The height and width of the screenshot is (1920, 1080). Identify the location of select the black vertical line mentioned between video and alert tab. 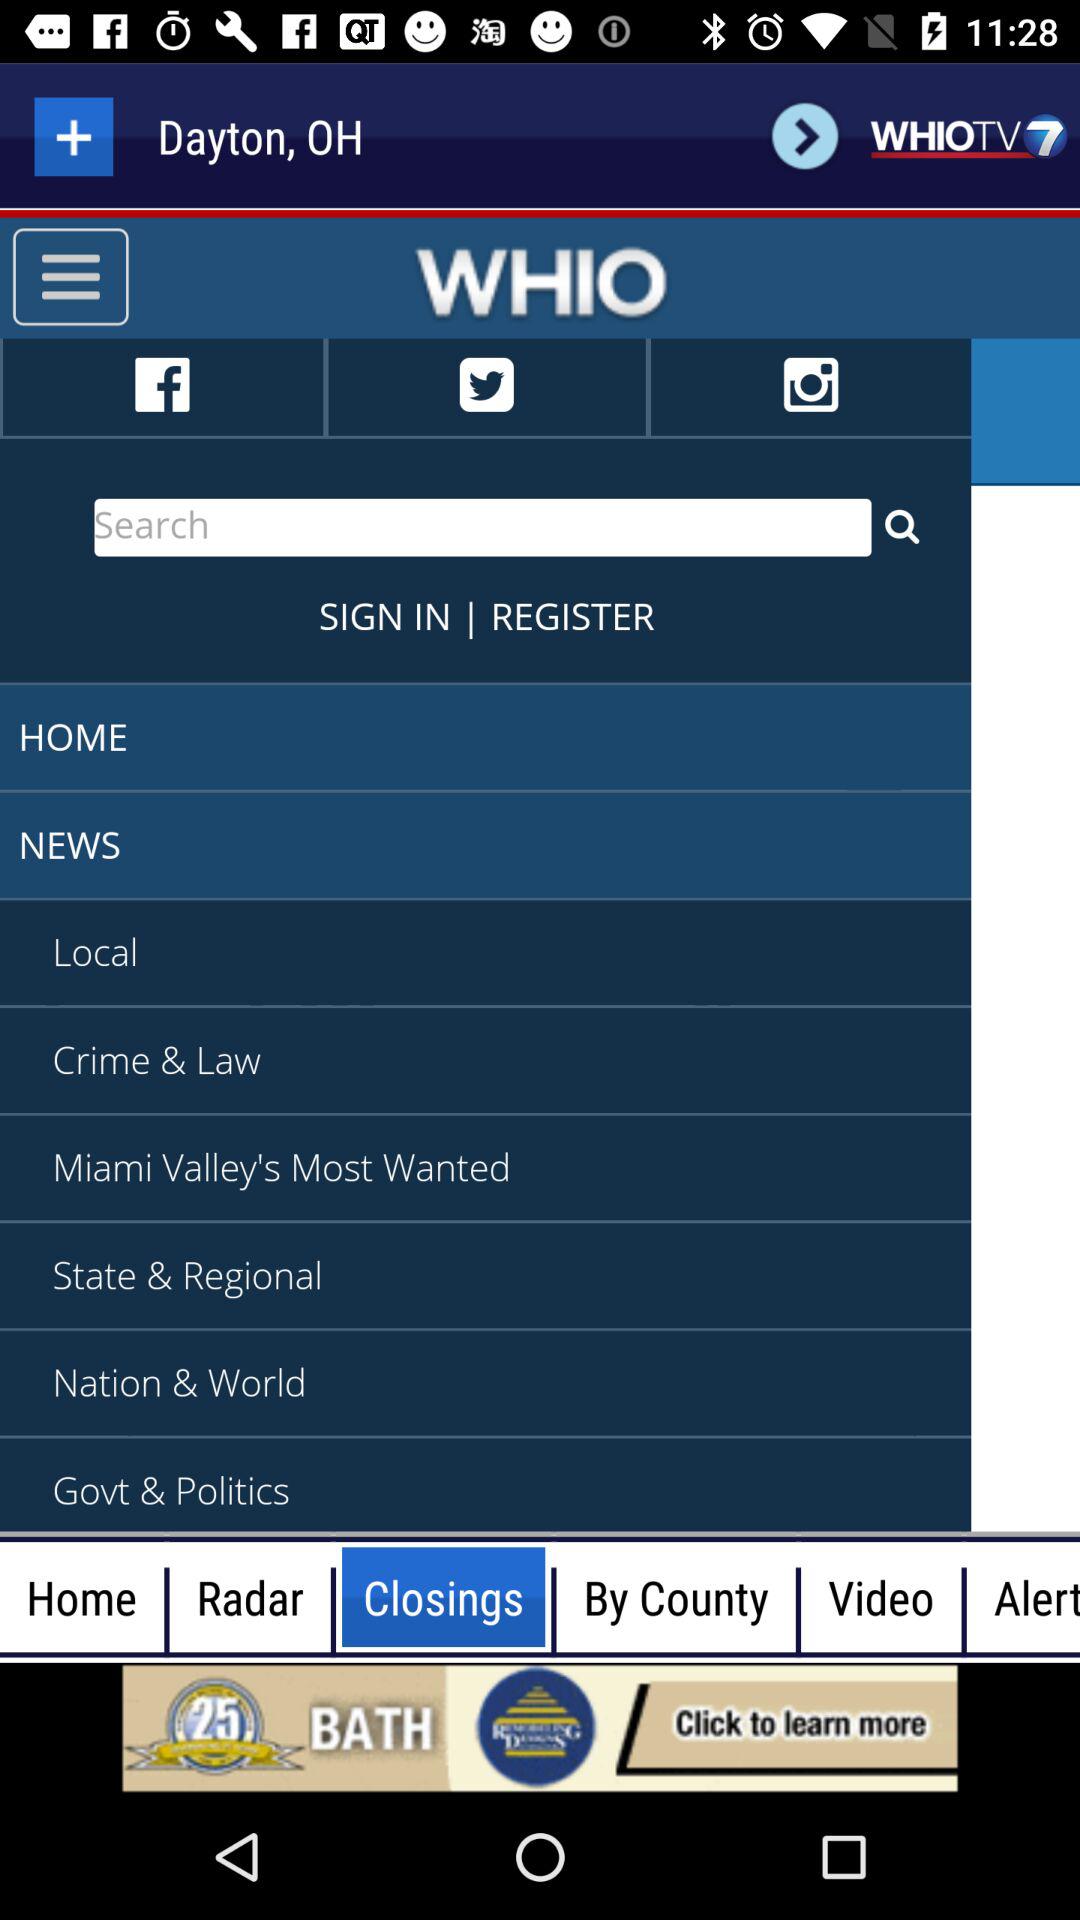
(964, 1597).